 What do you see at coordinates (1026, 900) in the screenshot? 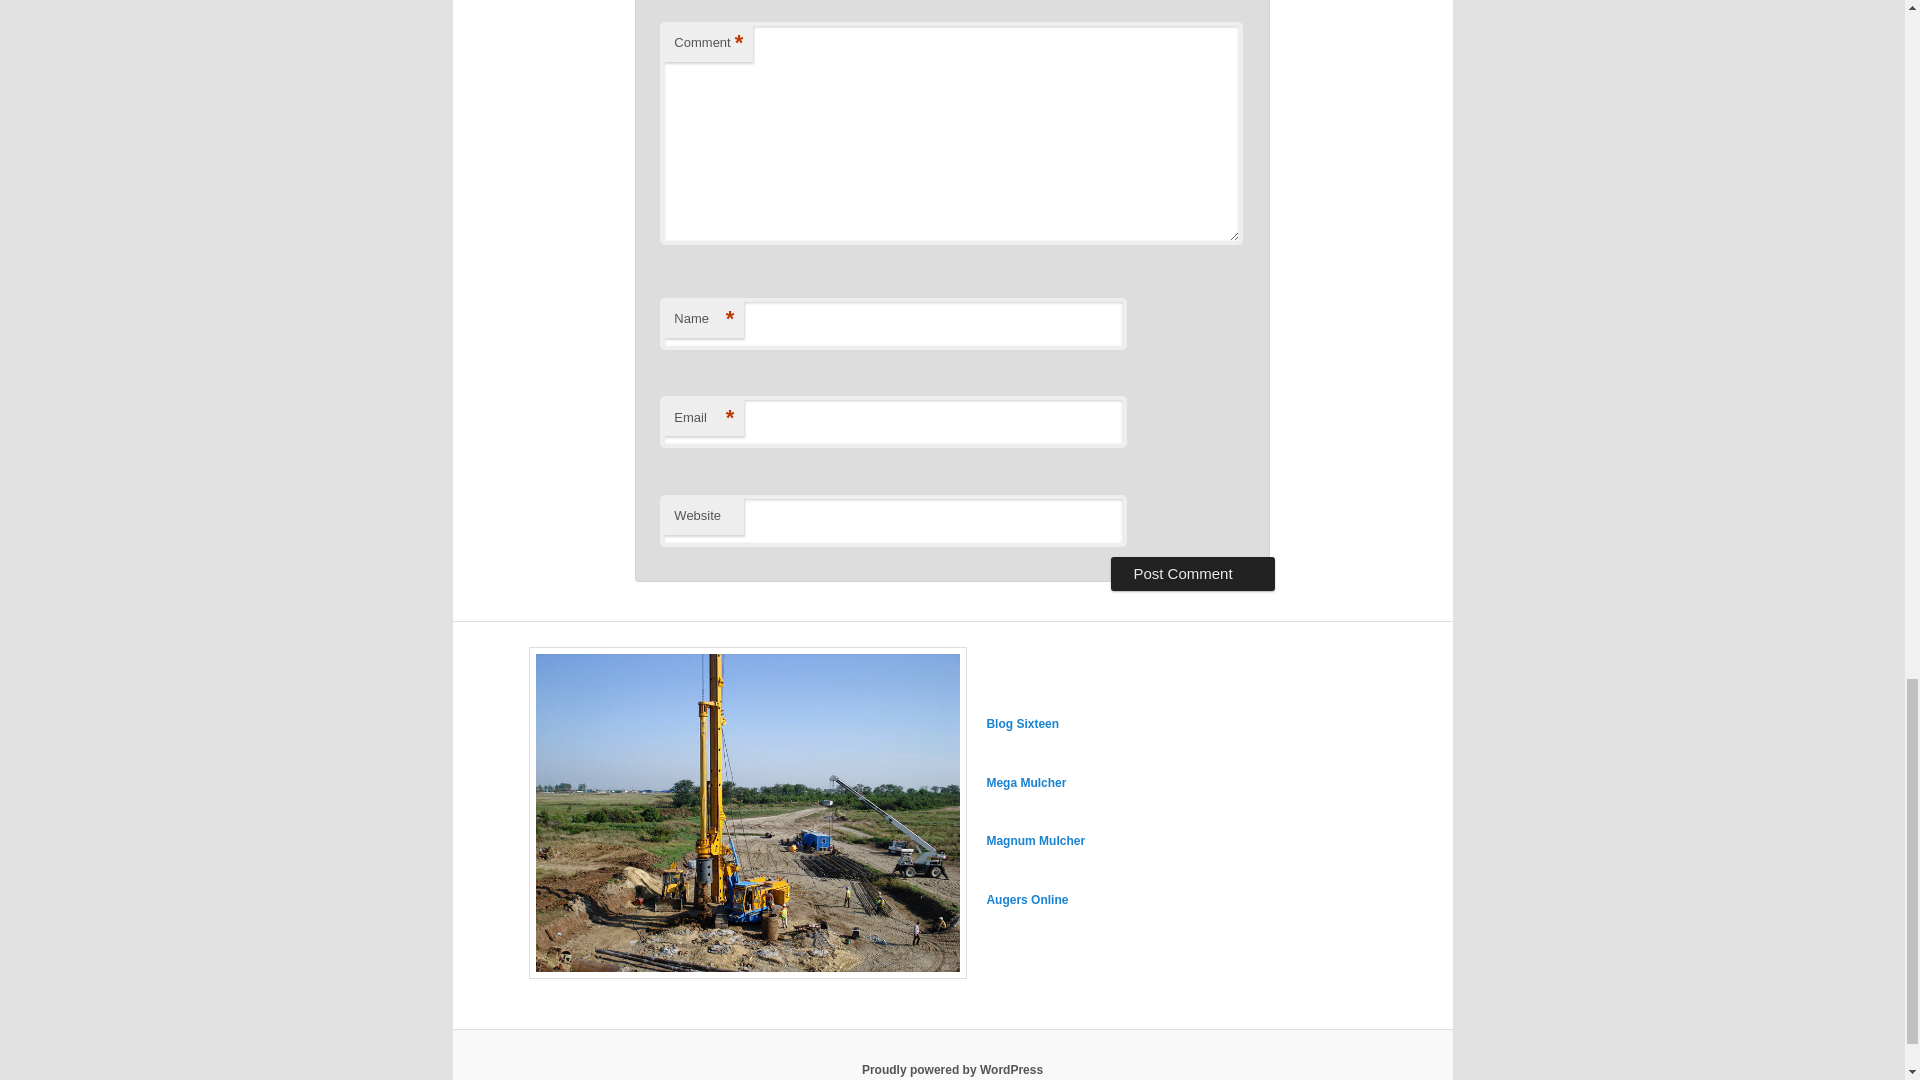
I see `Augers Online` at bounding box center [1026, 900].